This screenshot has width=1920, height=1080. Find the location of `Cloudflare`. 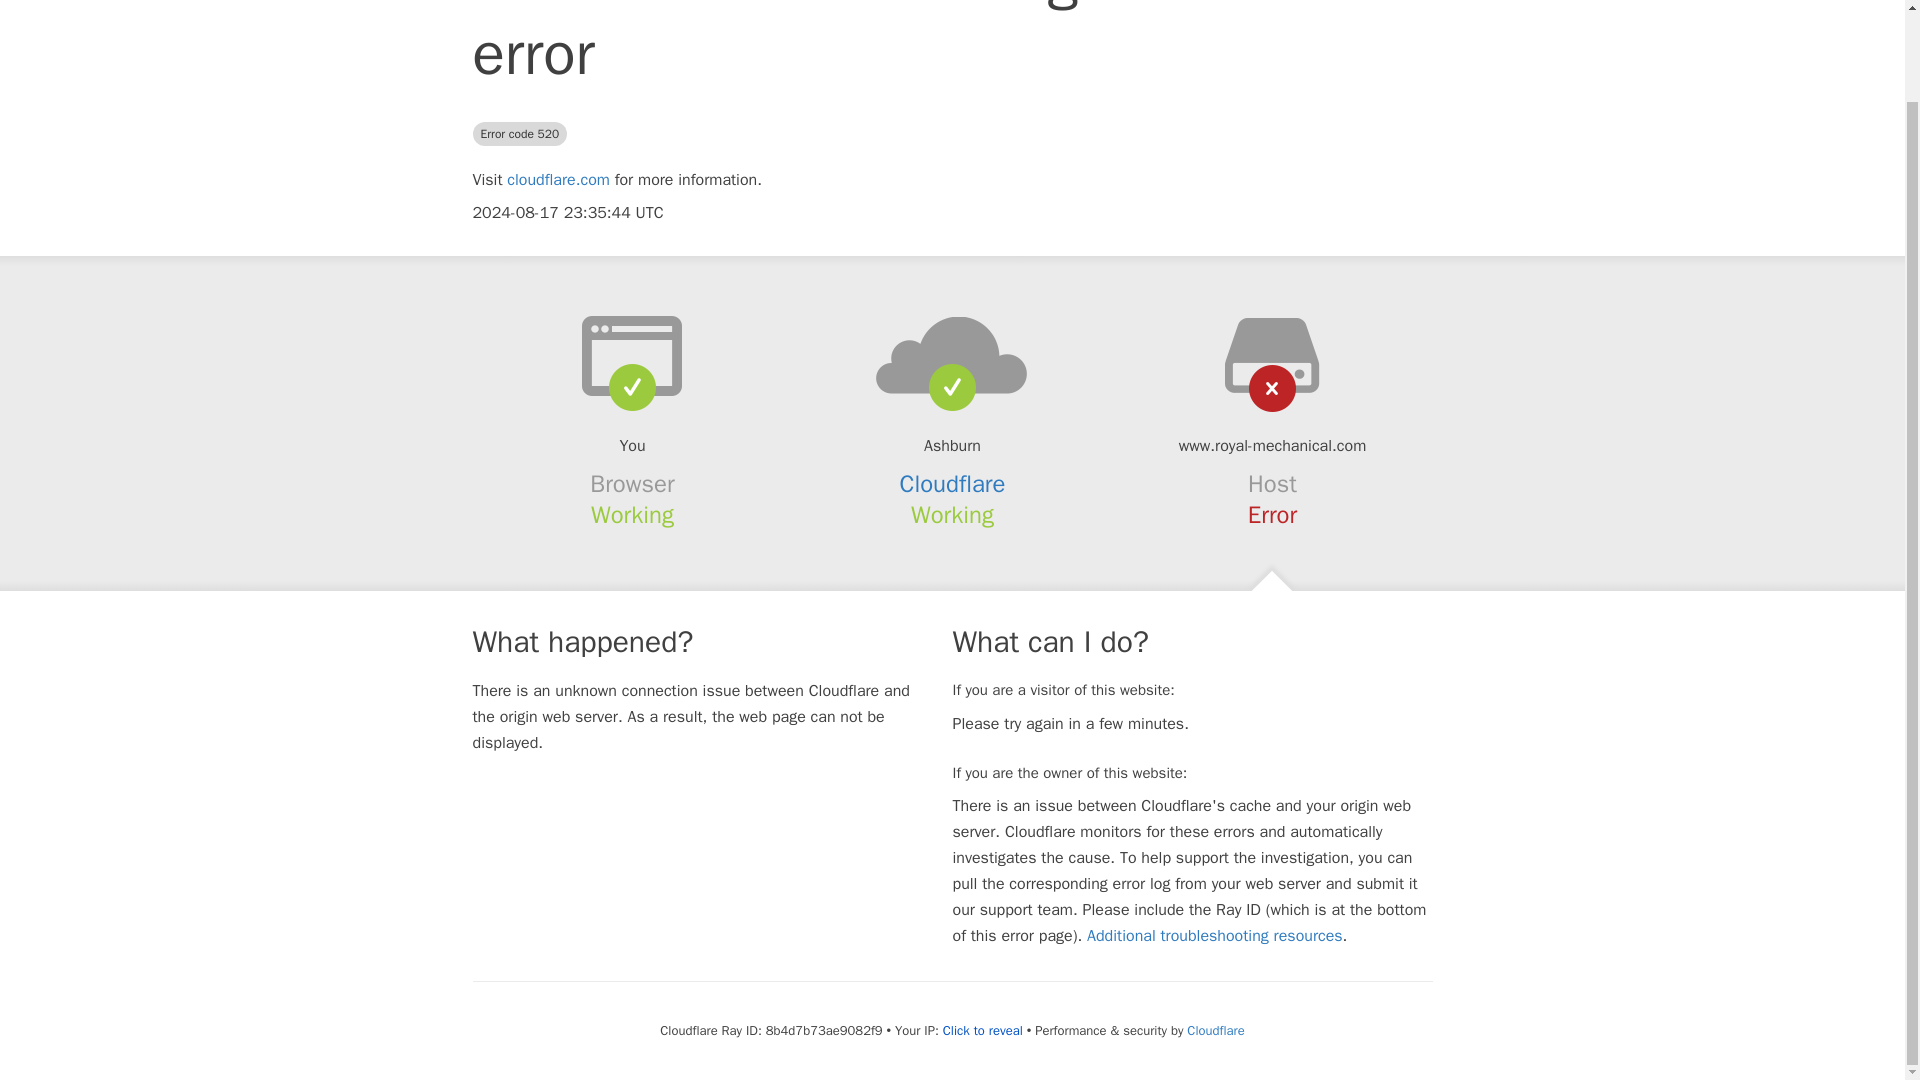

Cloudflare is located at coordinates (1215, 1030).